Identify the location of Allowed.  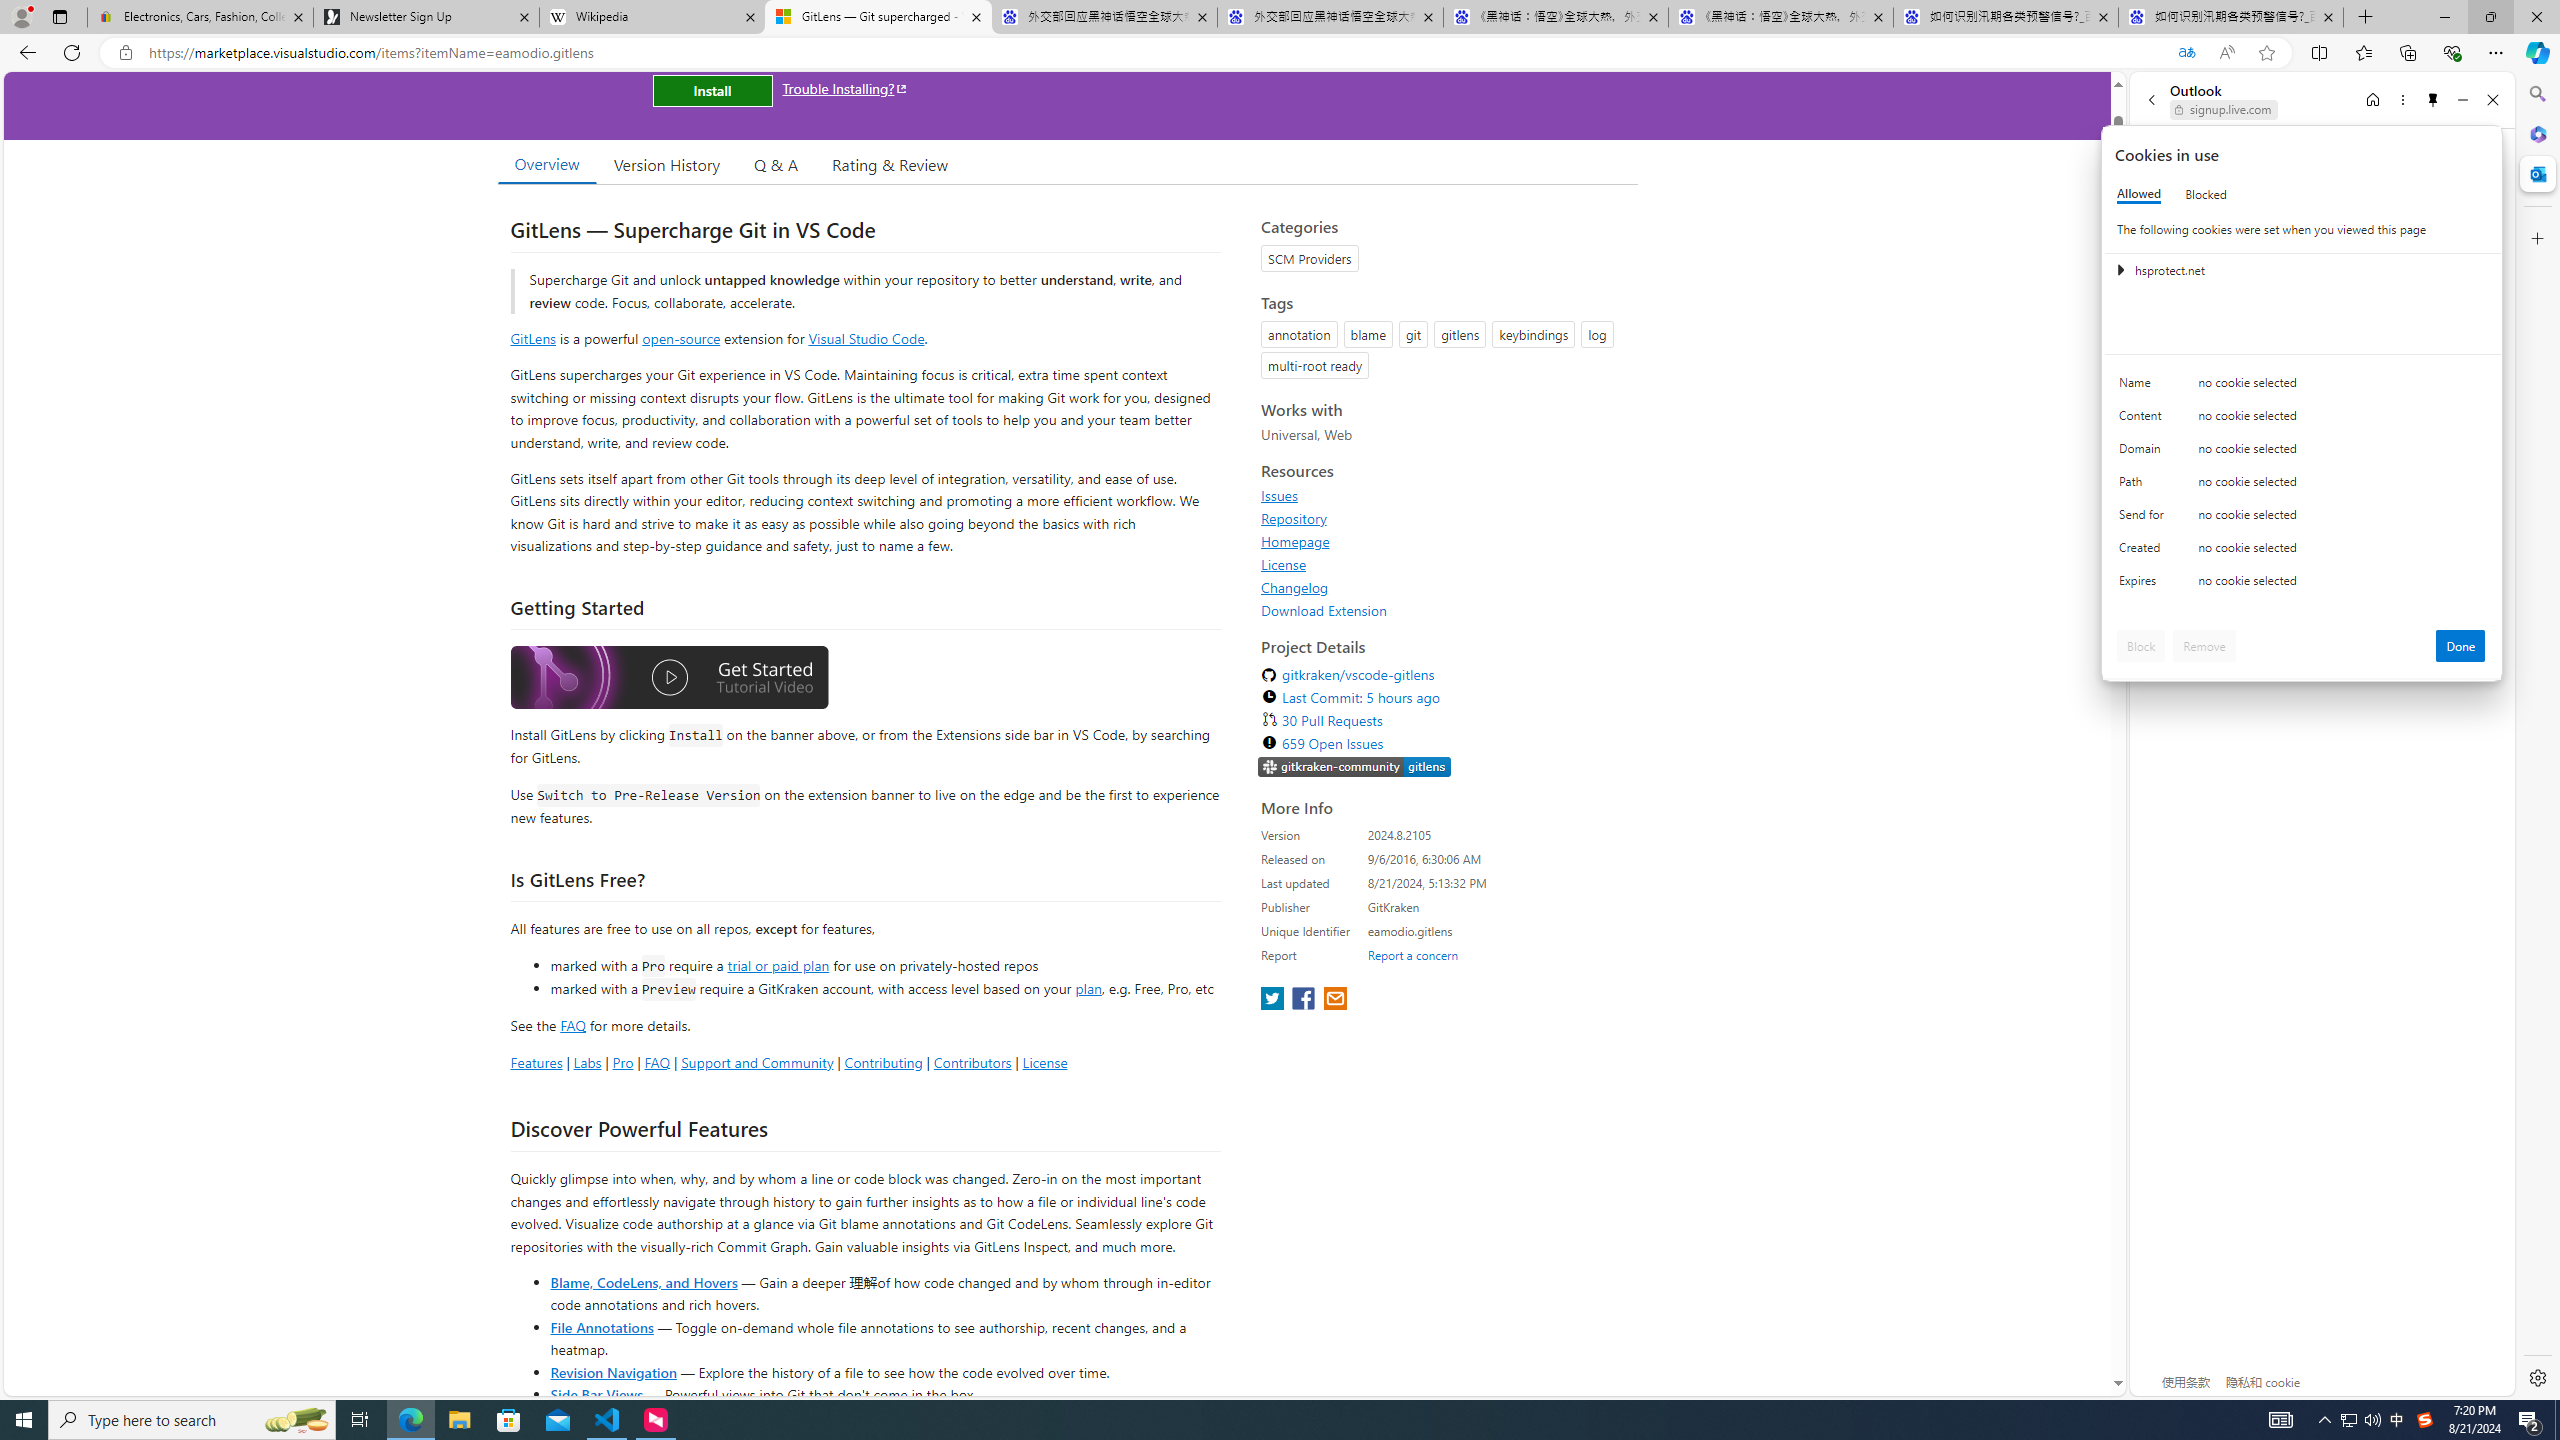
(2138, 194).